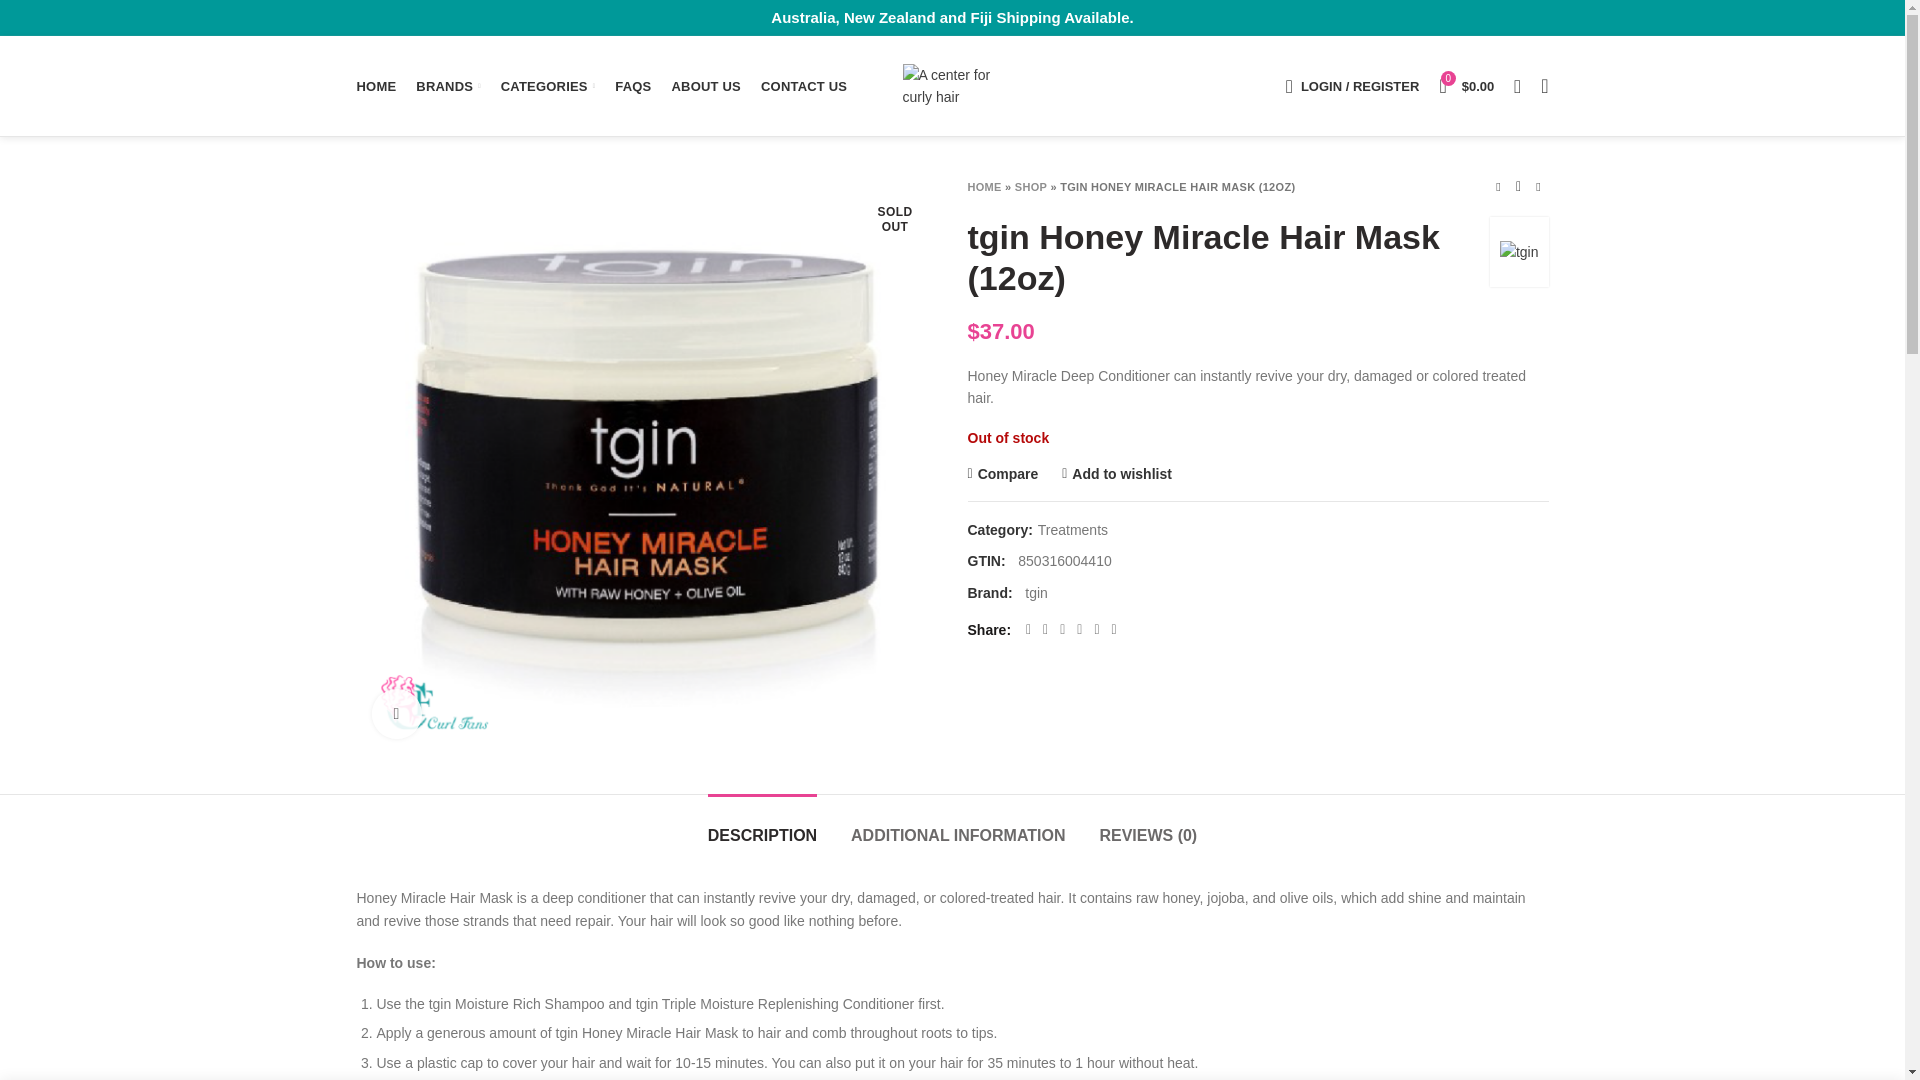  Describe the element at coordinates (375, 85) in the screenshot. I see `HOME` at that location.